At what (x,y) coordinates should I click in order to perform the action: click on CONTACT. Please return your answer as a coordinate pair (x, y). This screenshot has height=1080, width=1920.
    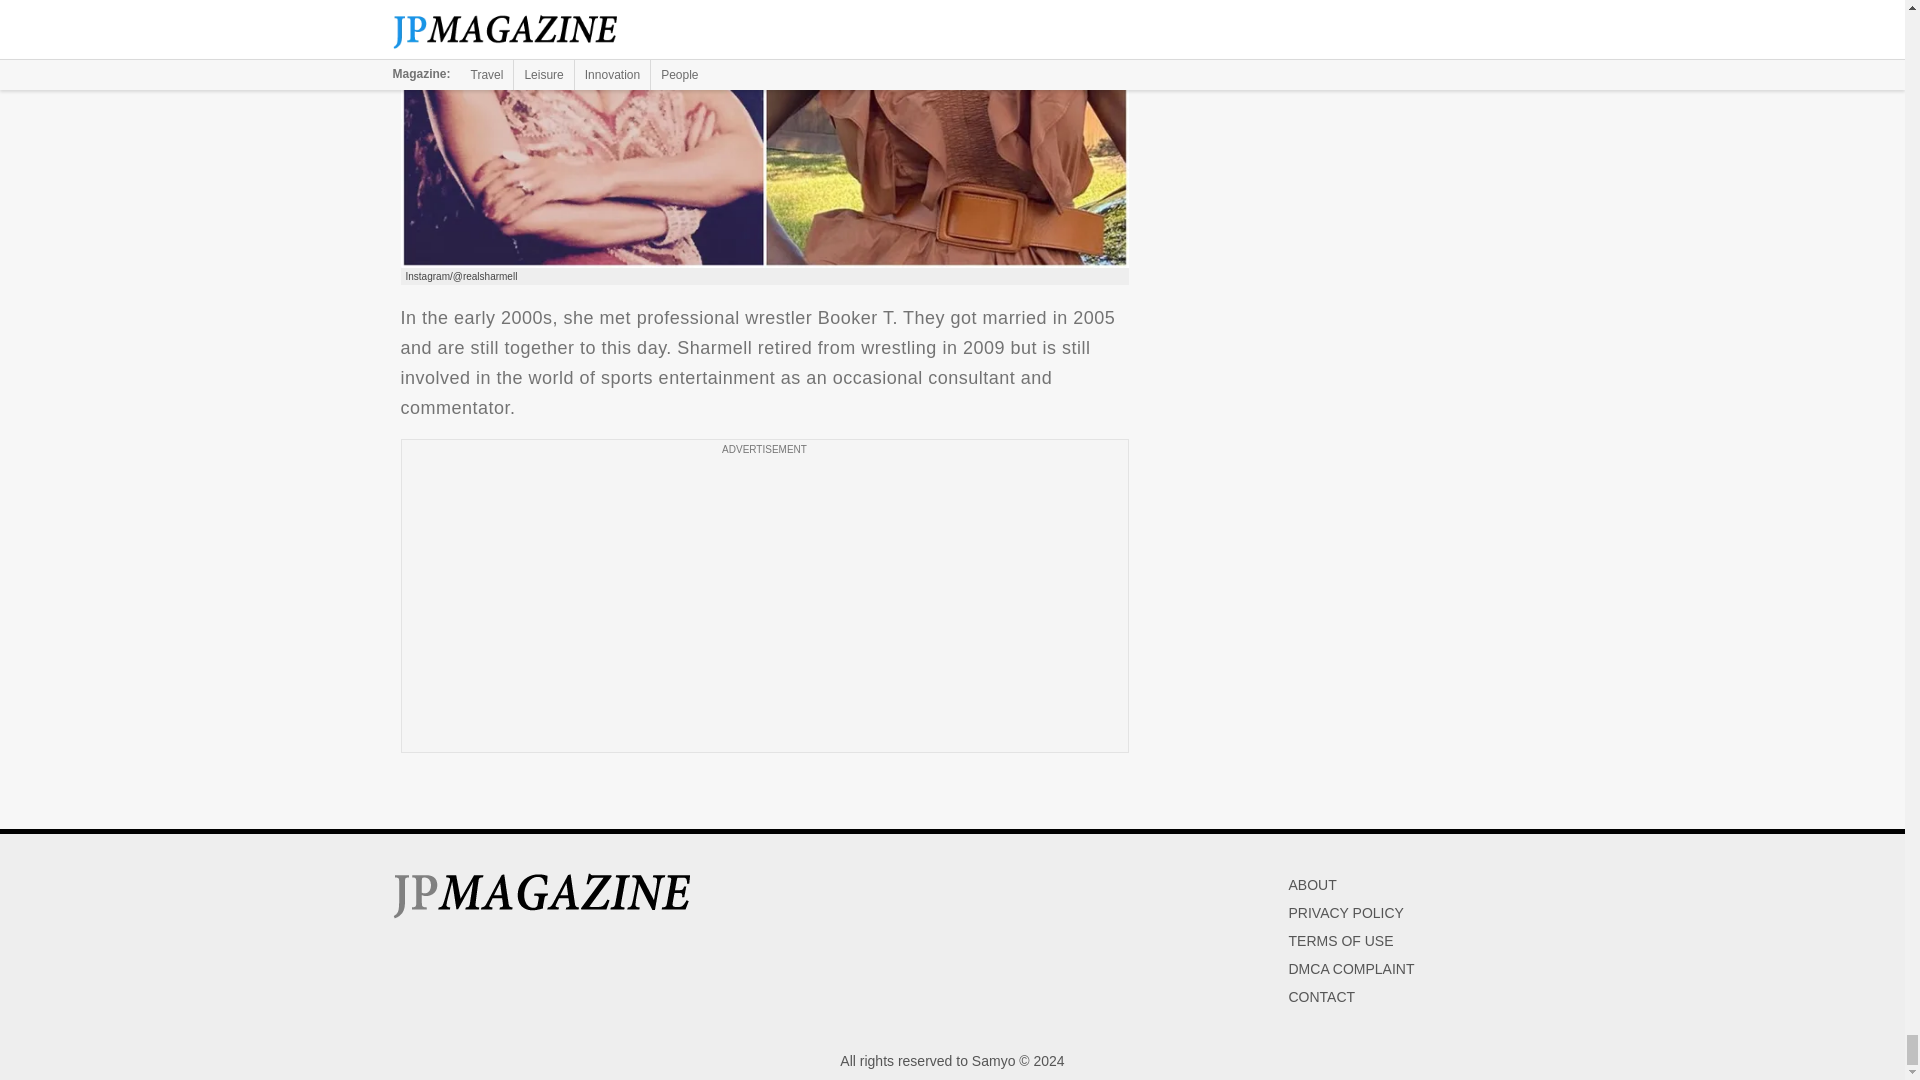
    Looking at the image, I should click on (1322, 997).